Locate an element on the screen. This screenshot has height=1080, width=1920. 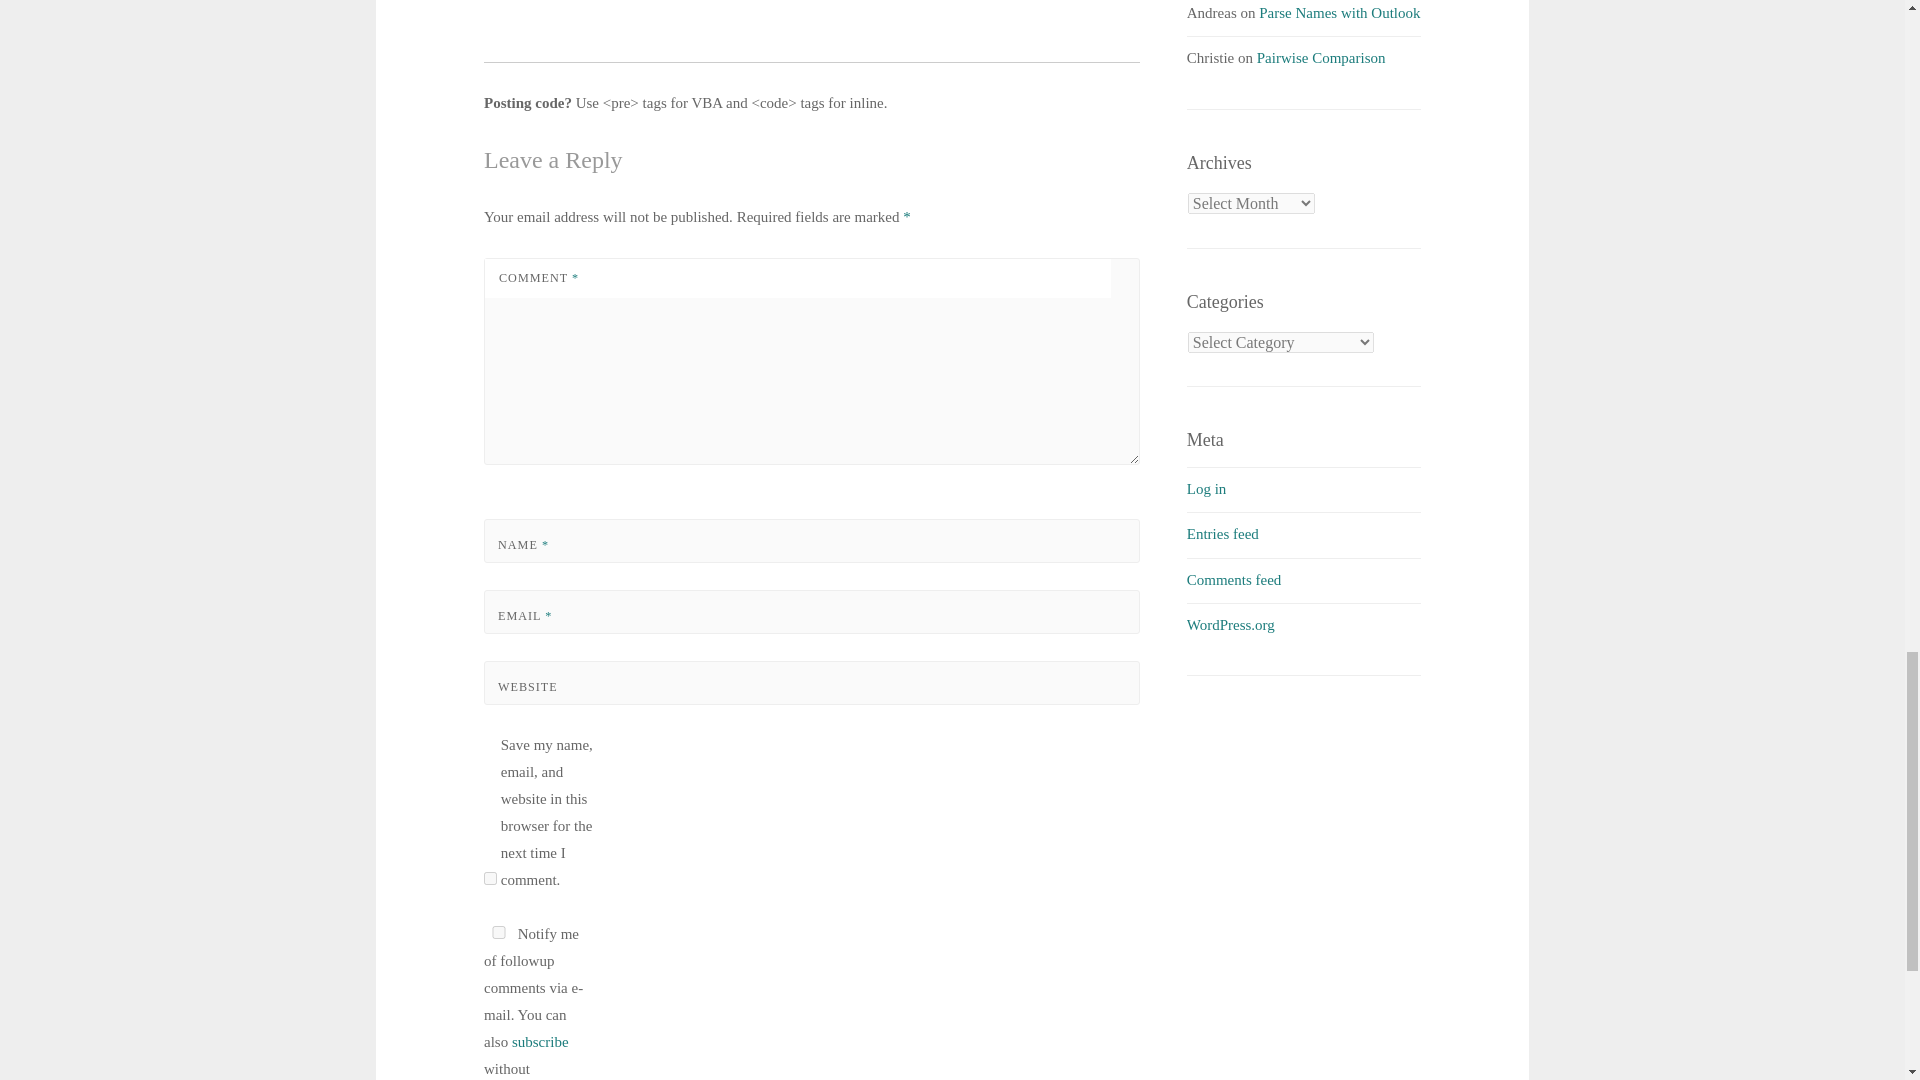
subscribe is located at coordinates (540, 1041).